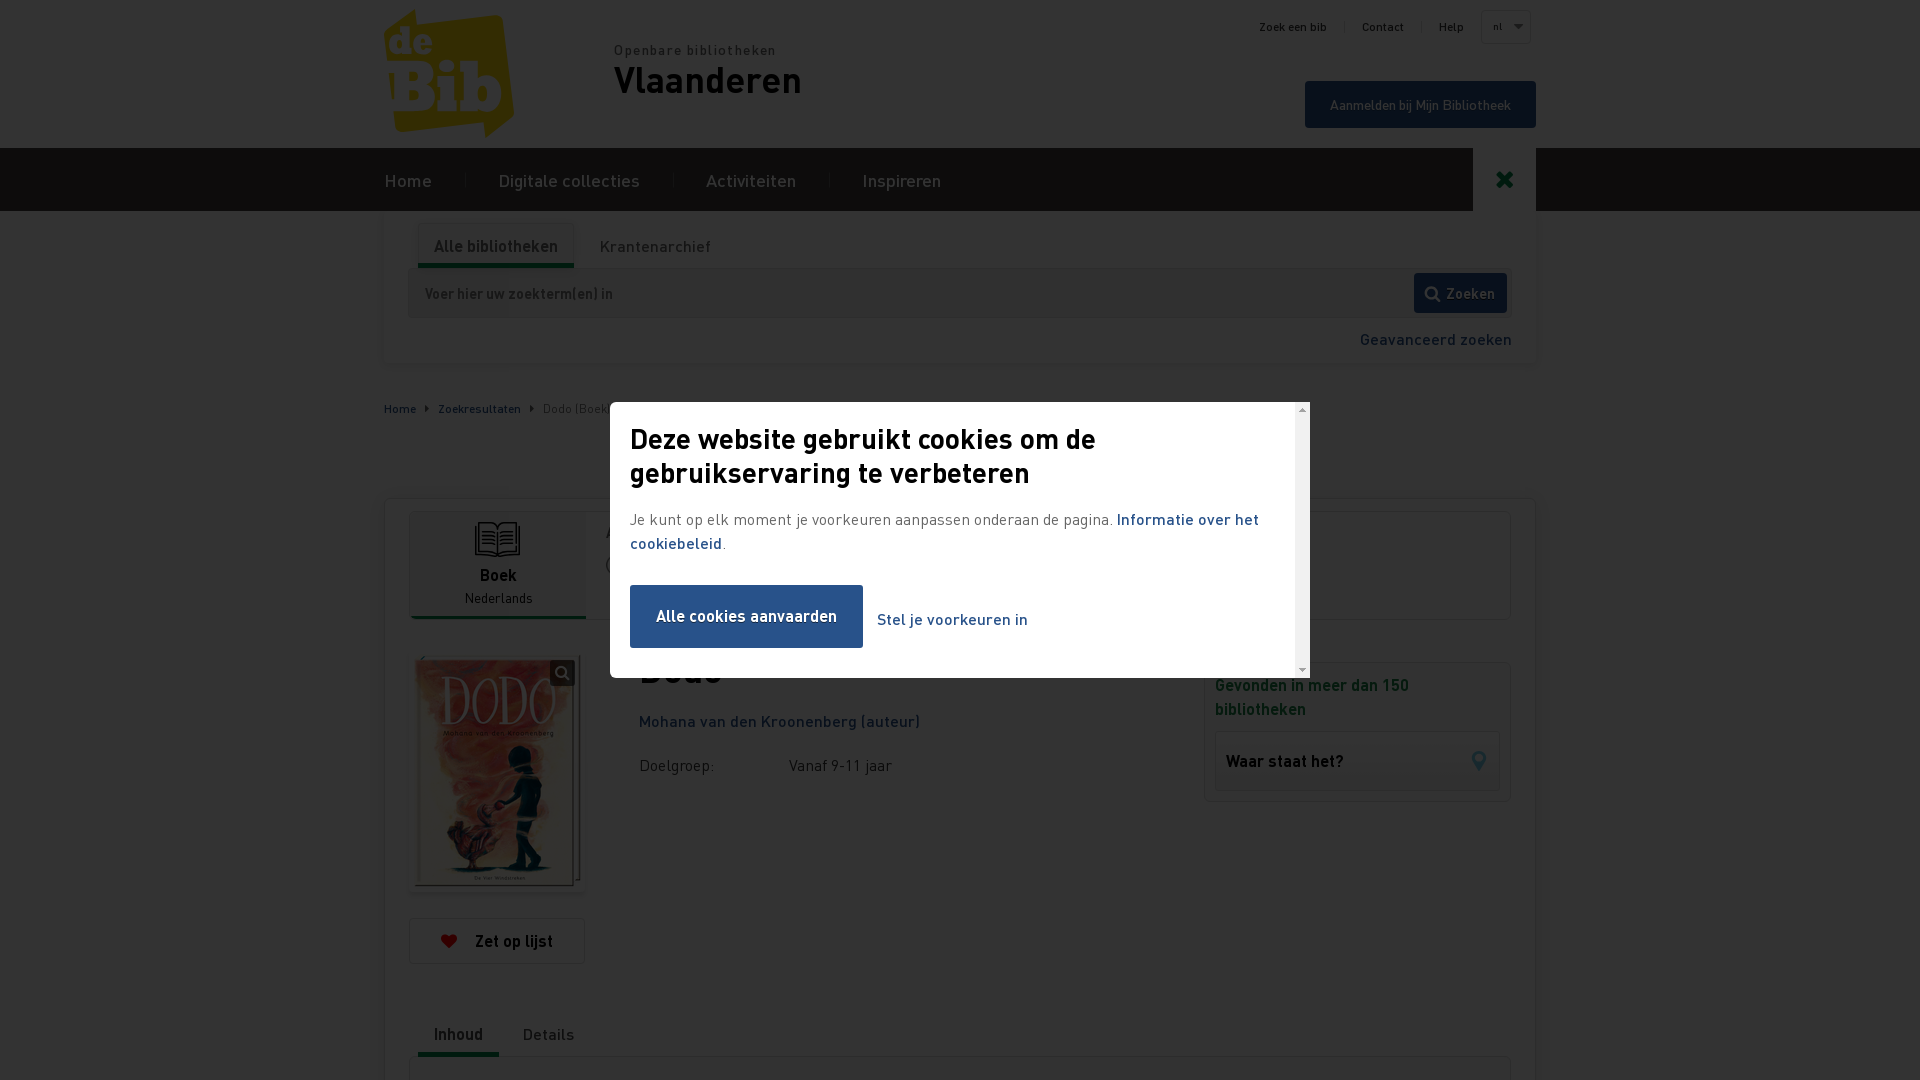  I want to click on Home, so click(408, 180).